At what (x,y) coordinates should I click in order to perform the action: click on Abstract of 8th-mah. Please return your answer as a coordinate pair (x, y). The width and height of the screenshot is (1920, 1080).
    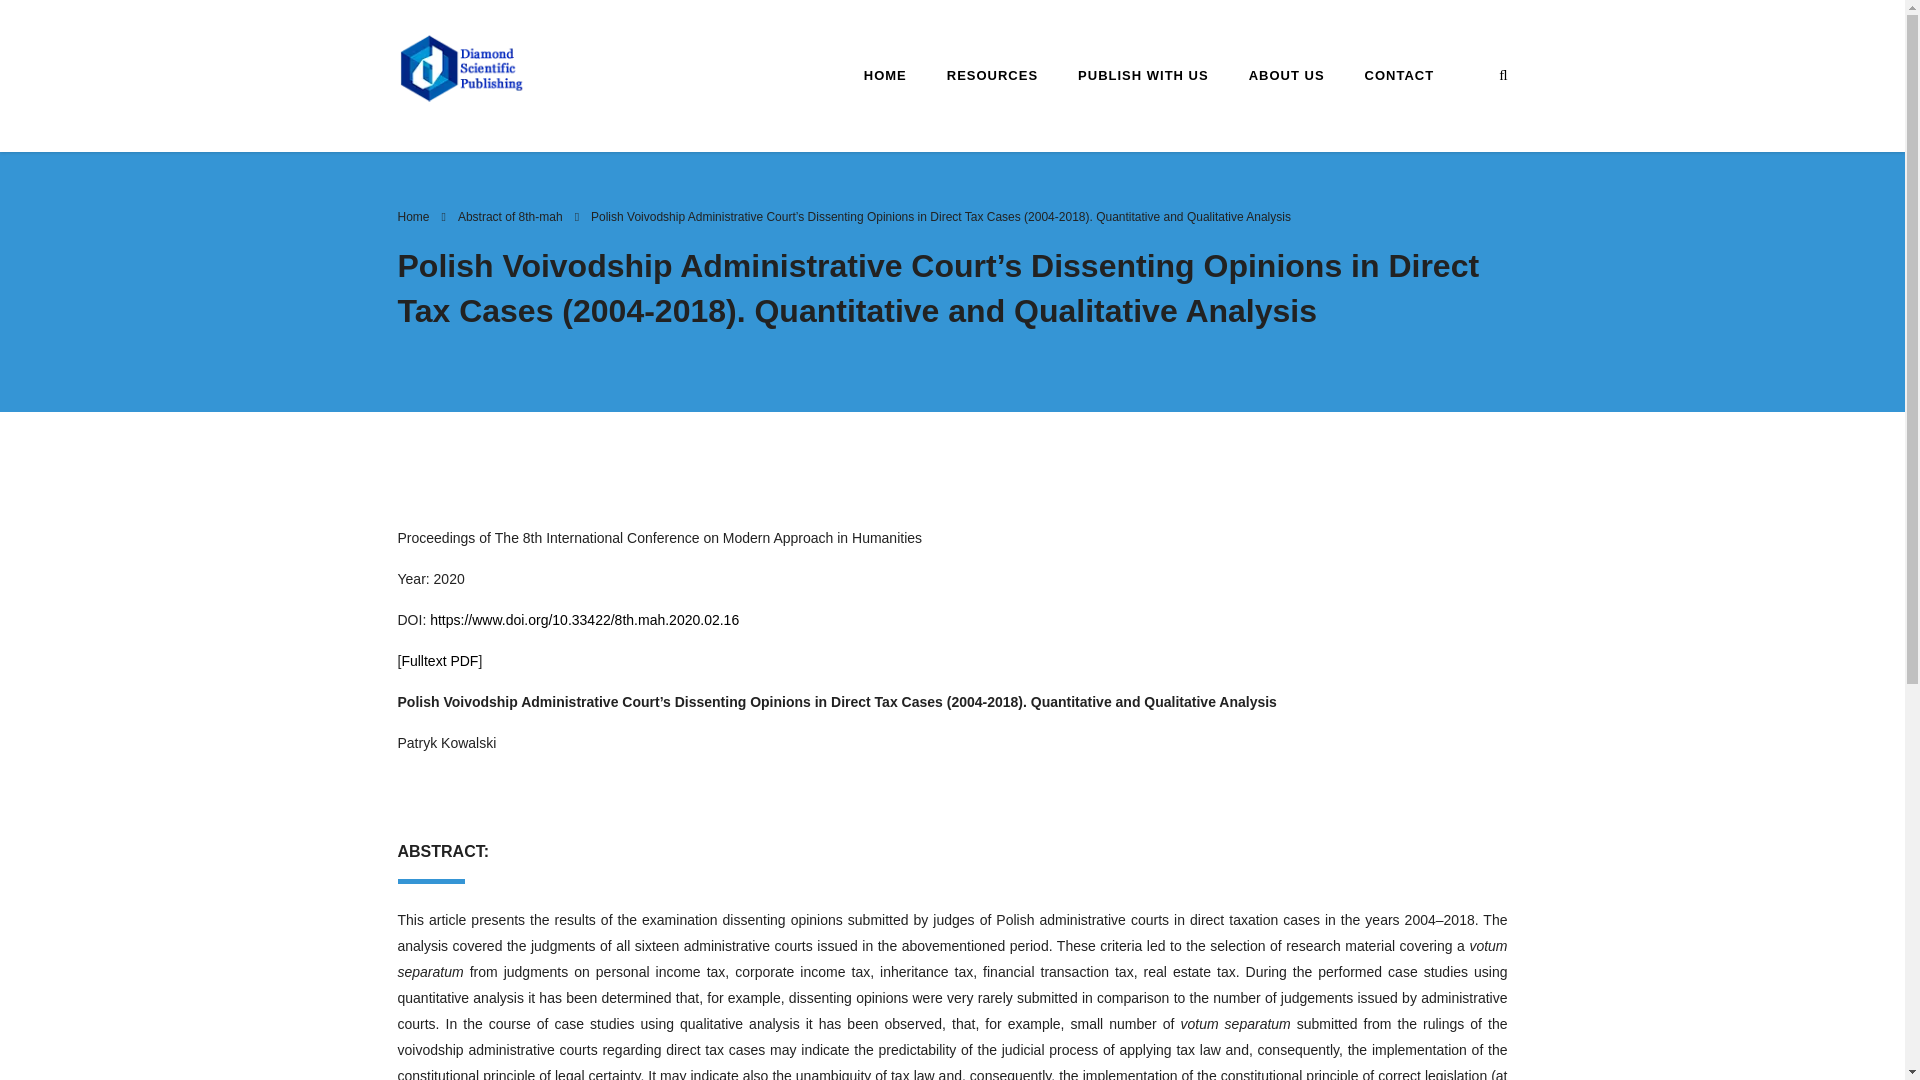
    Looking at the image, I should click on (510, 216).